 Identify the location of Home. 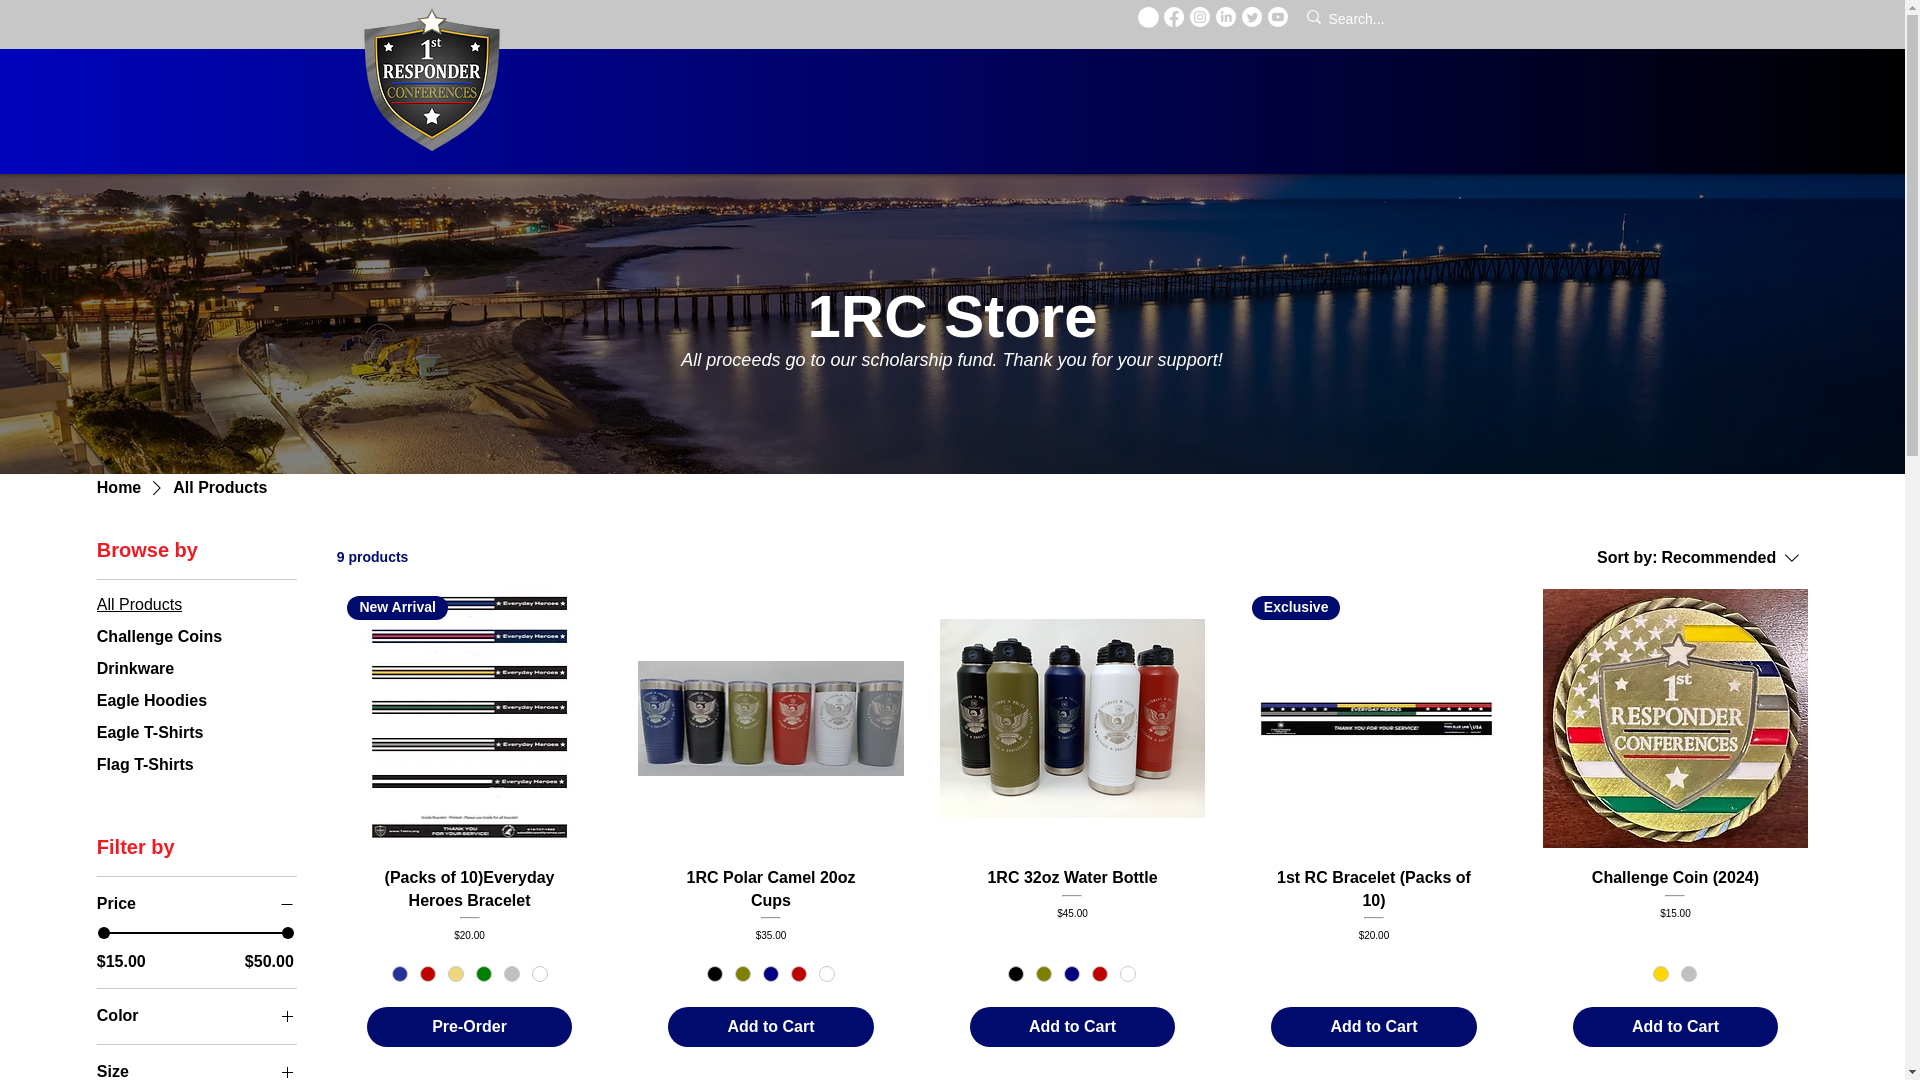
(118, 488).